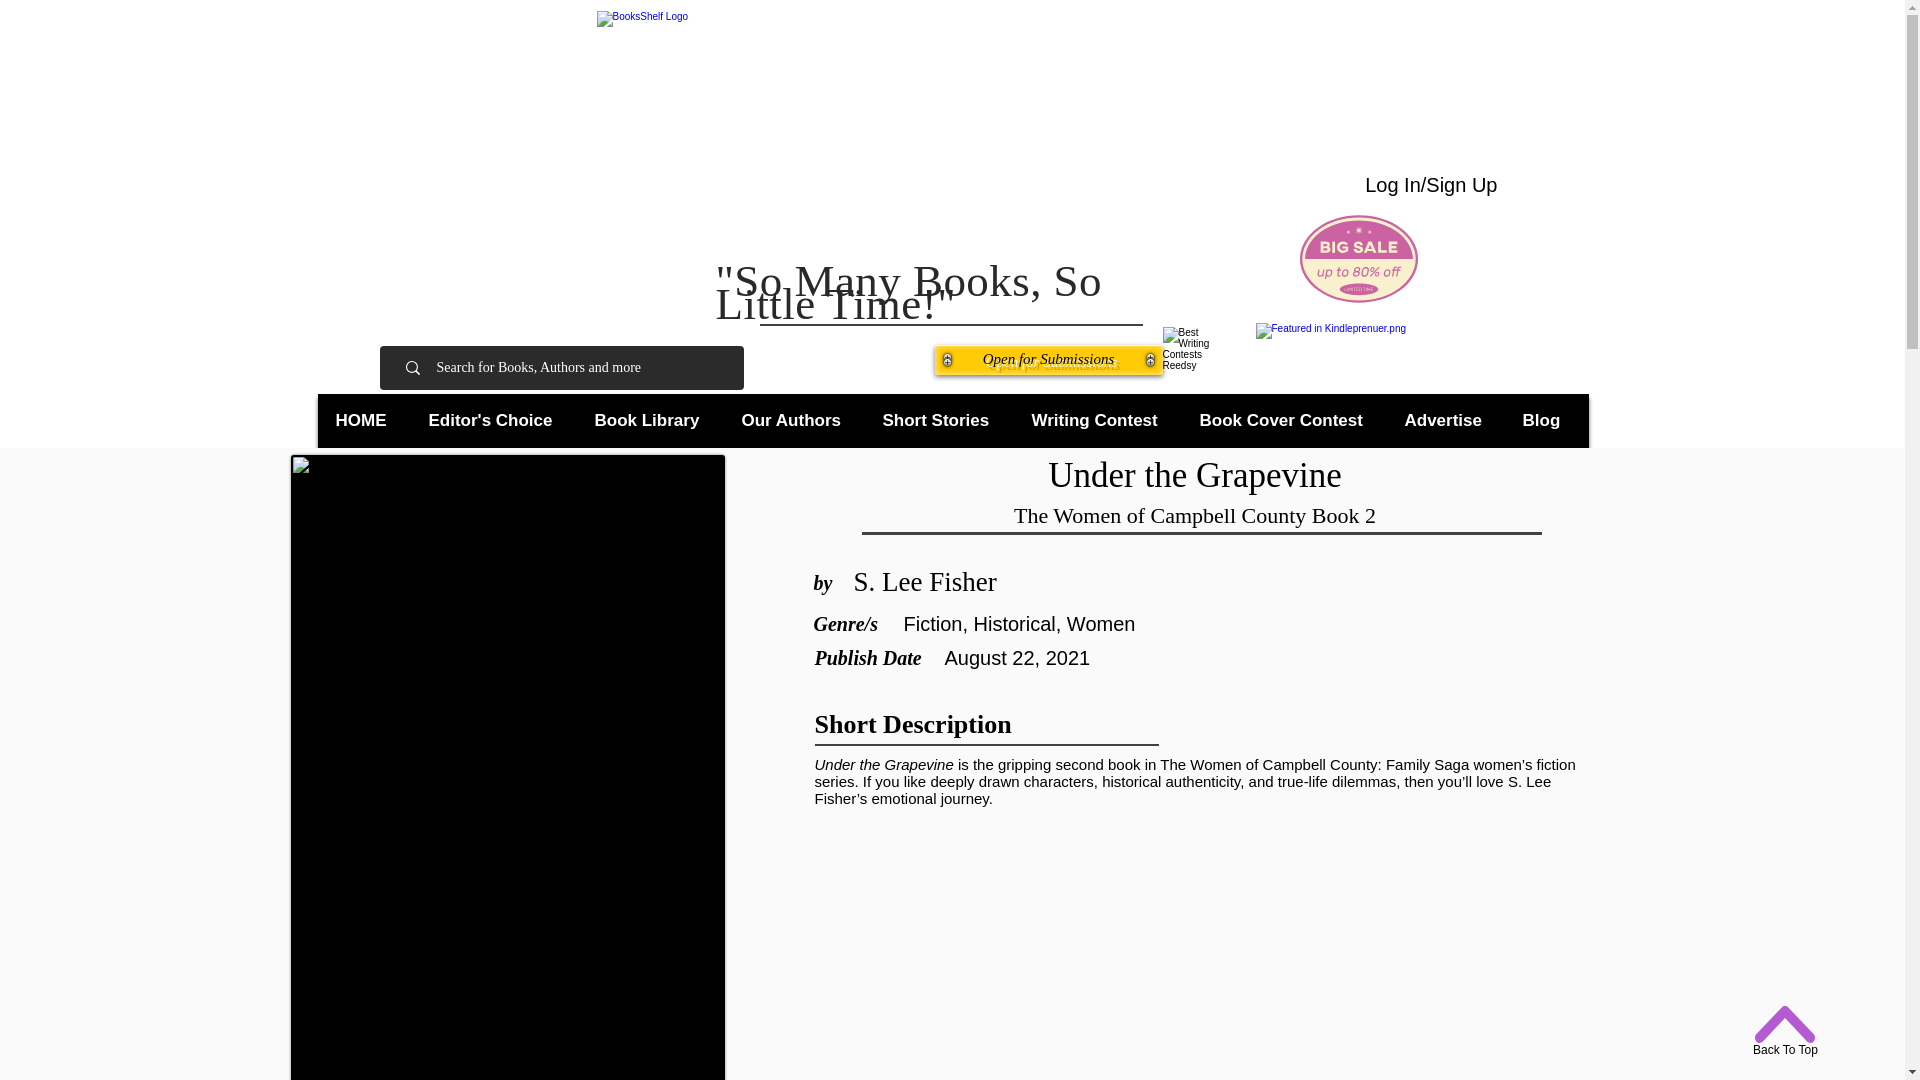  I want to click on Short Stories, so click(940, 420).